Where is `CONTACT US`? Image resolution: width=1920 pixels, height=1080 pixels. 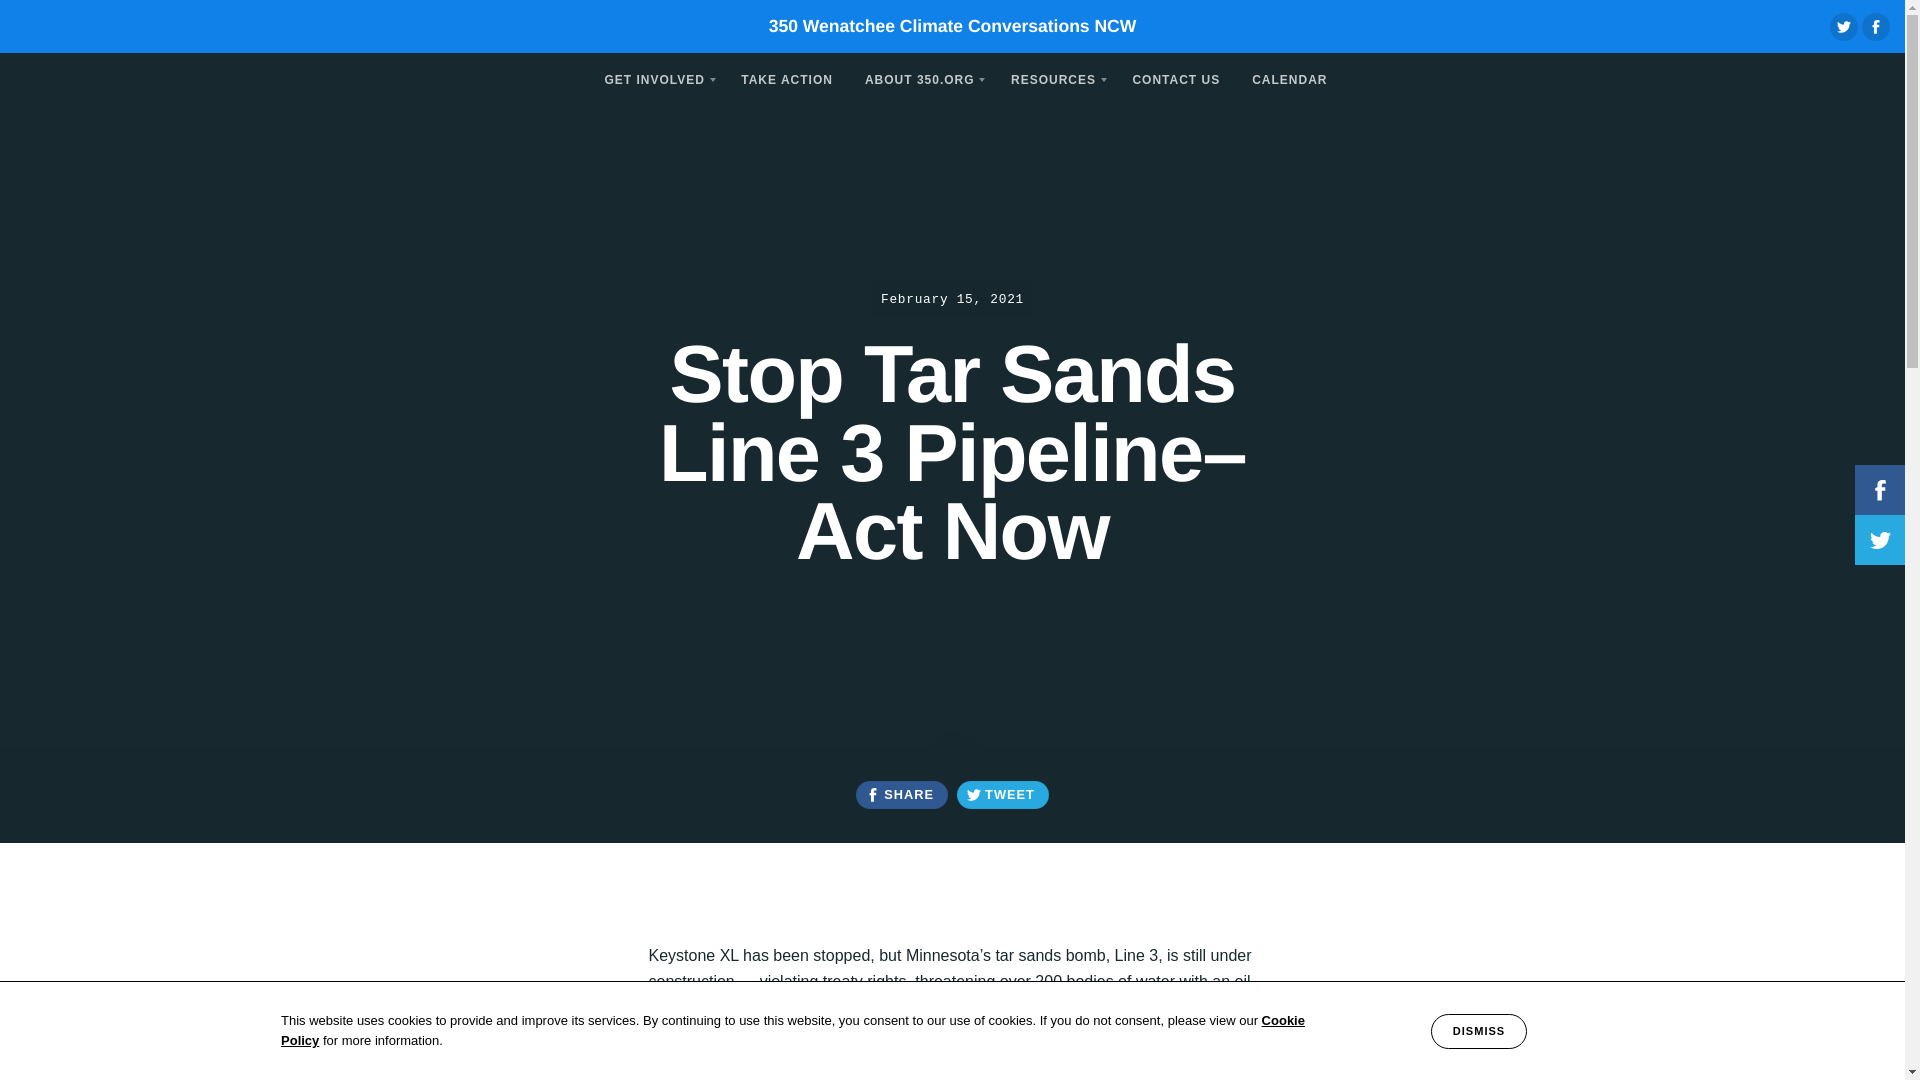 CONTACT US is located at coordinates (1176, 78).